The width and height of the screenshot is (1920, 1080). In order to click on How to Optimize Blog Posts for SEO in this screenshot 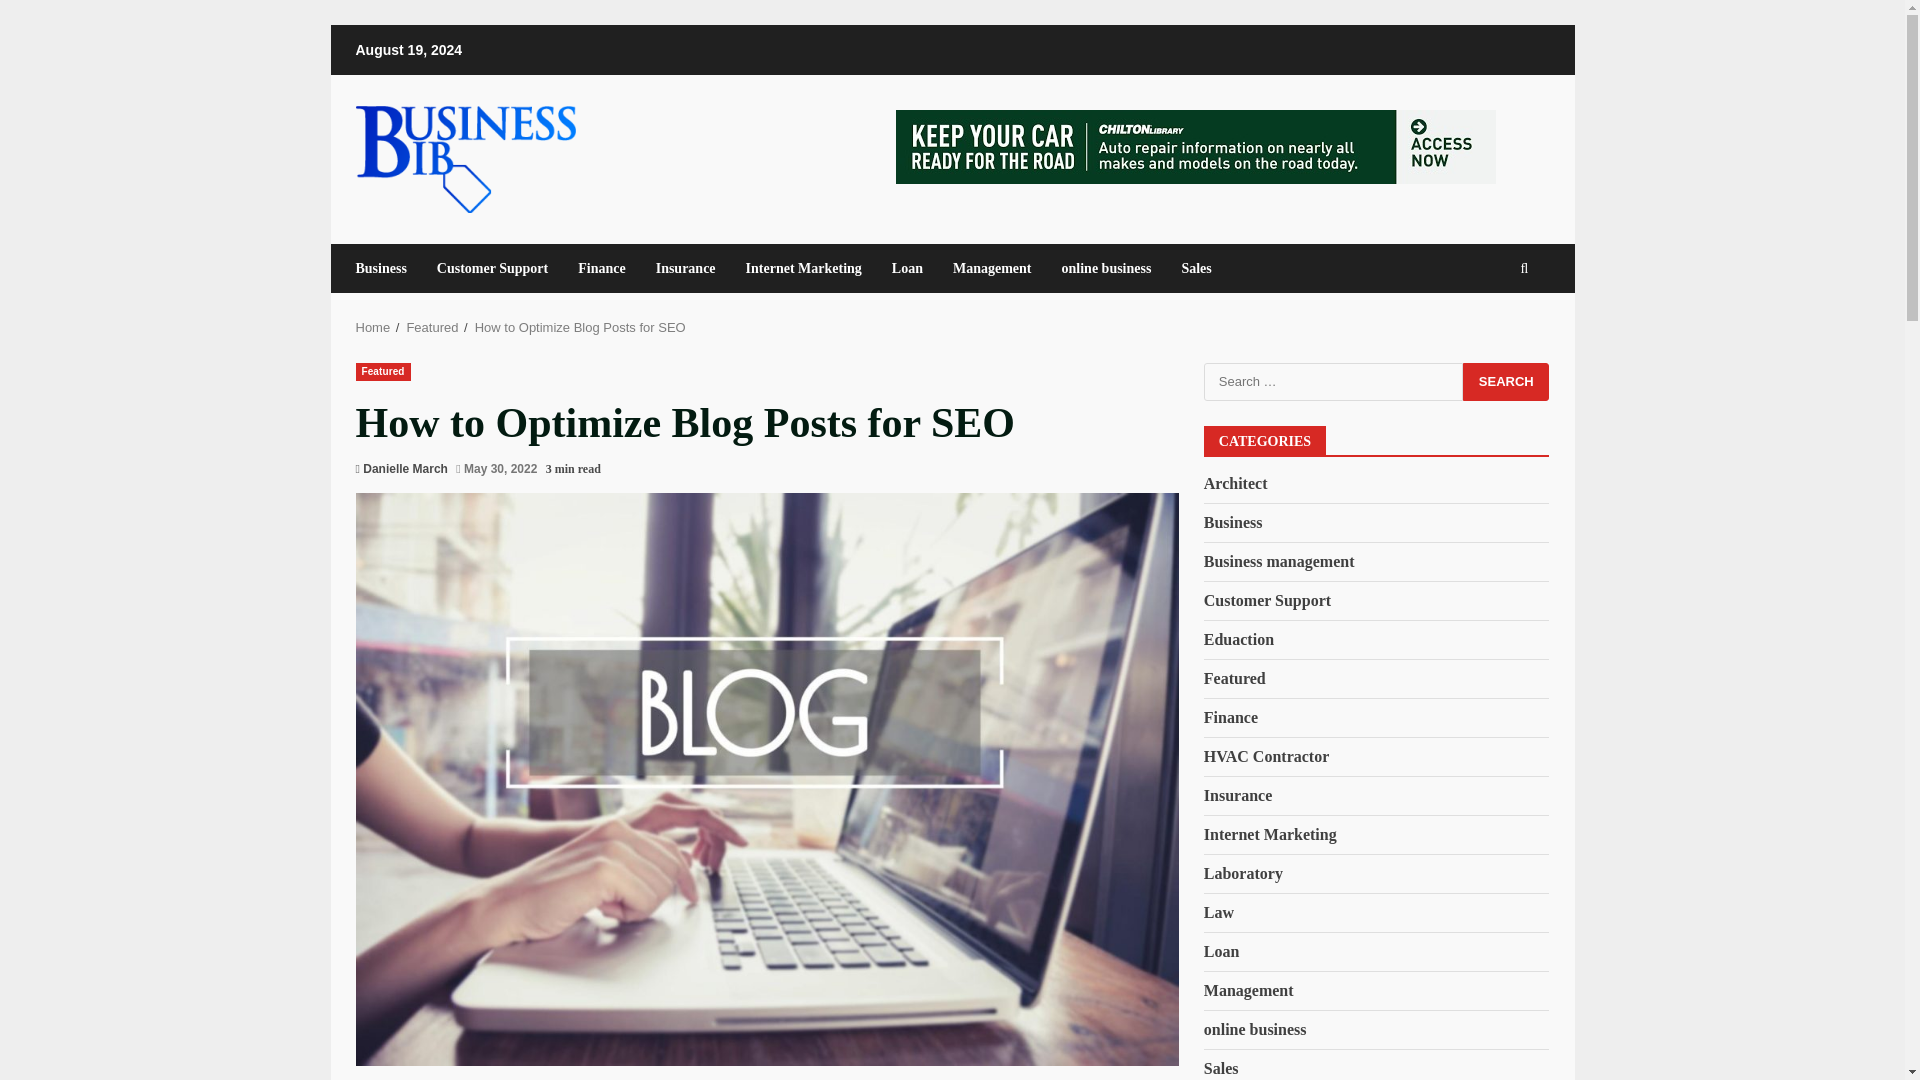, I will do `click(580, 326)`.